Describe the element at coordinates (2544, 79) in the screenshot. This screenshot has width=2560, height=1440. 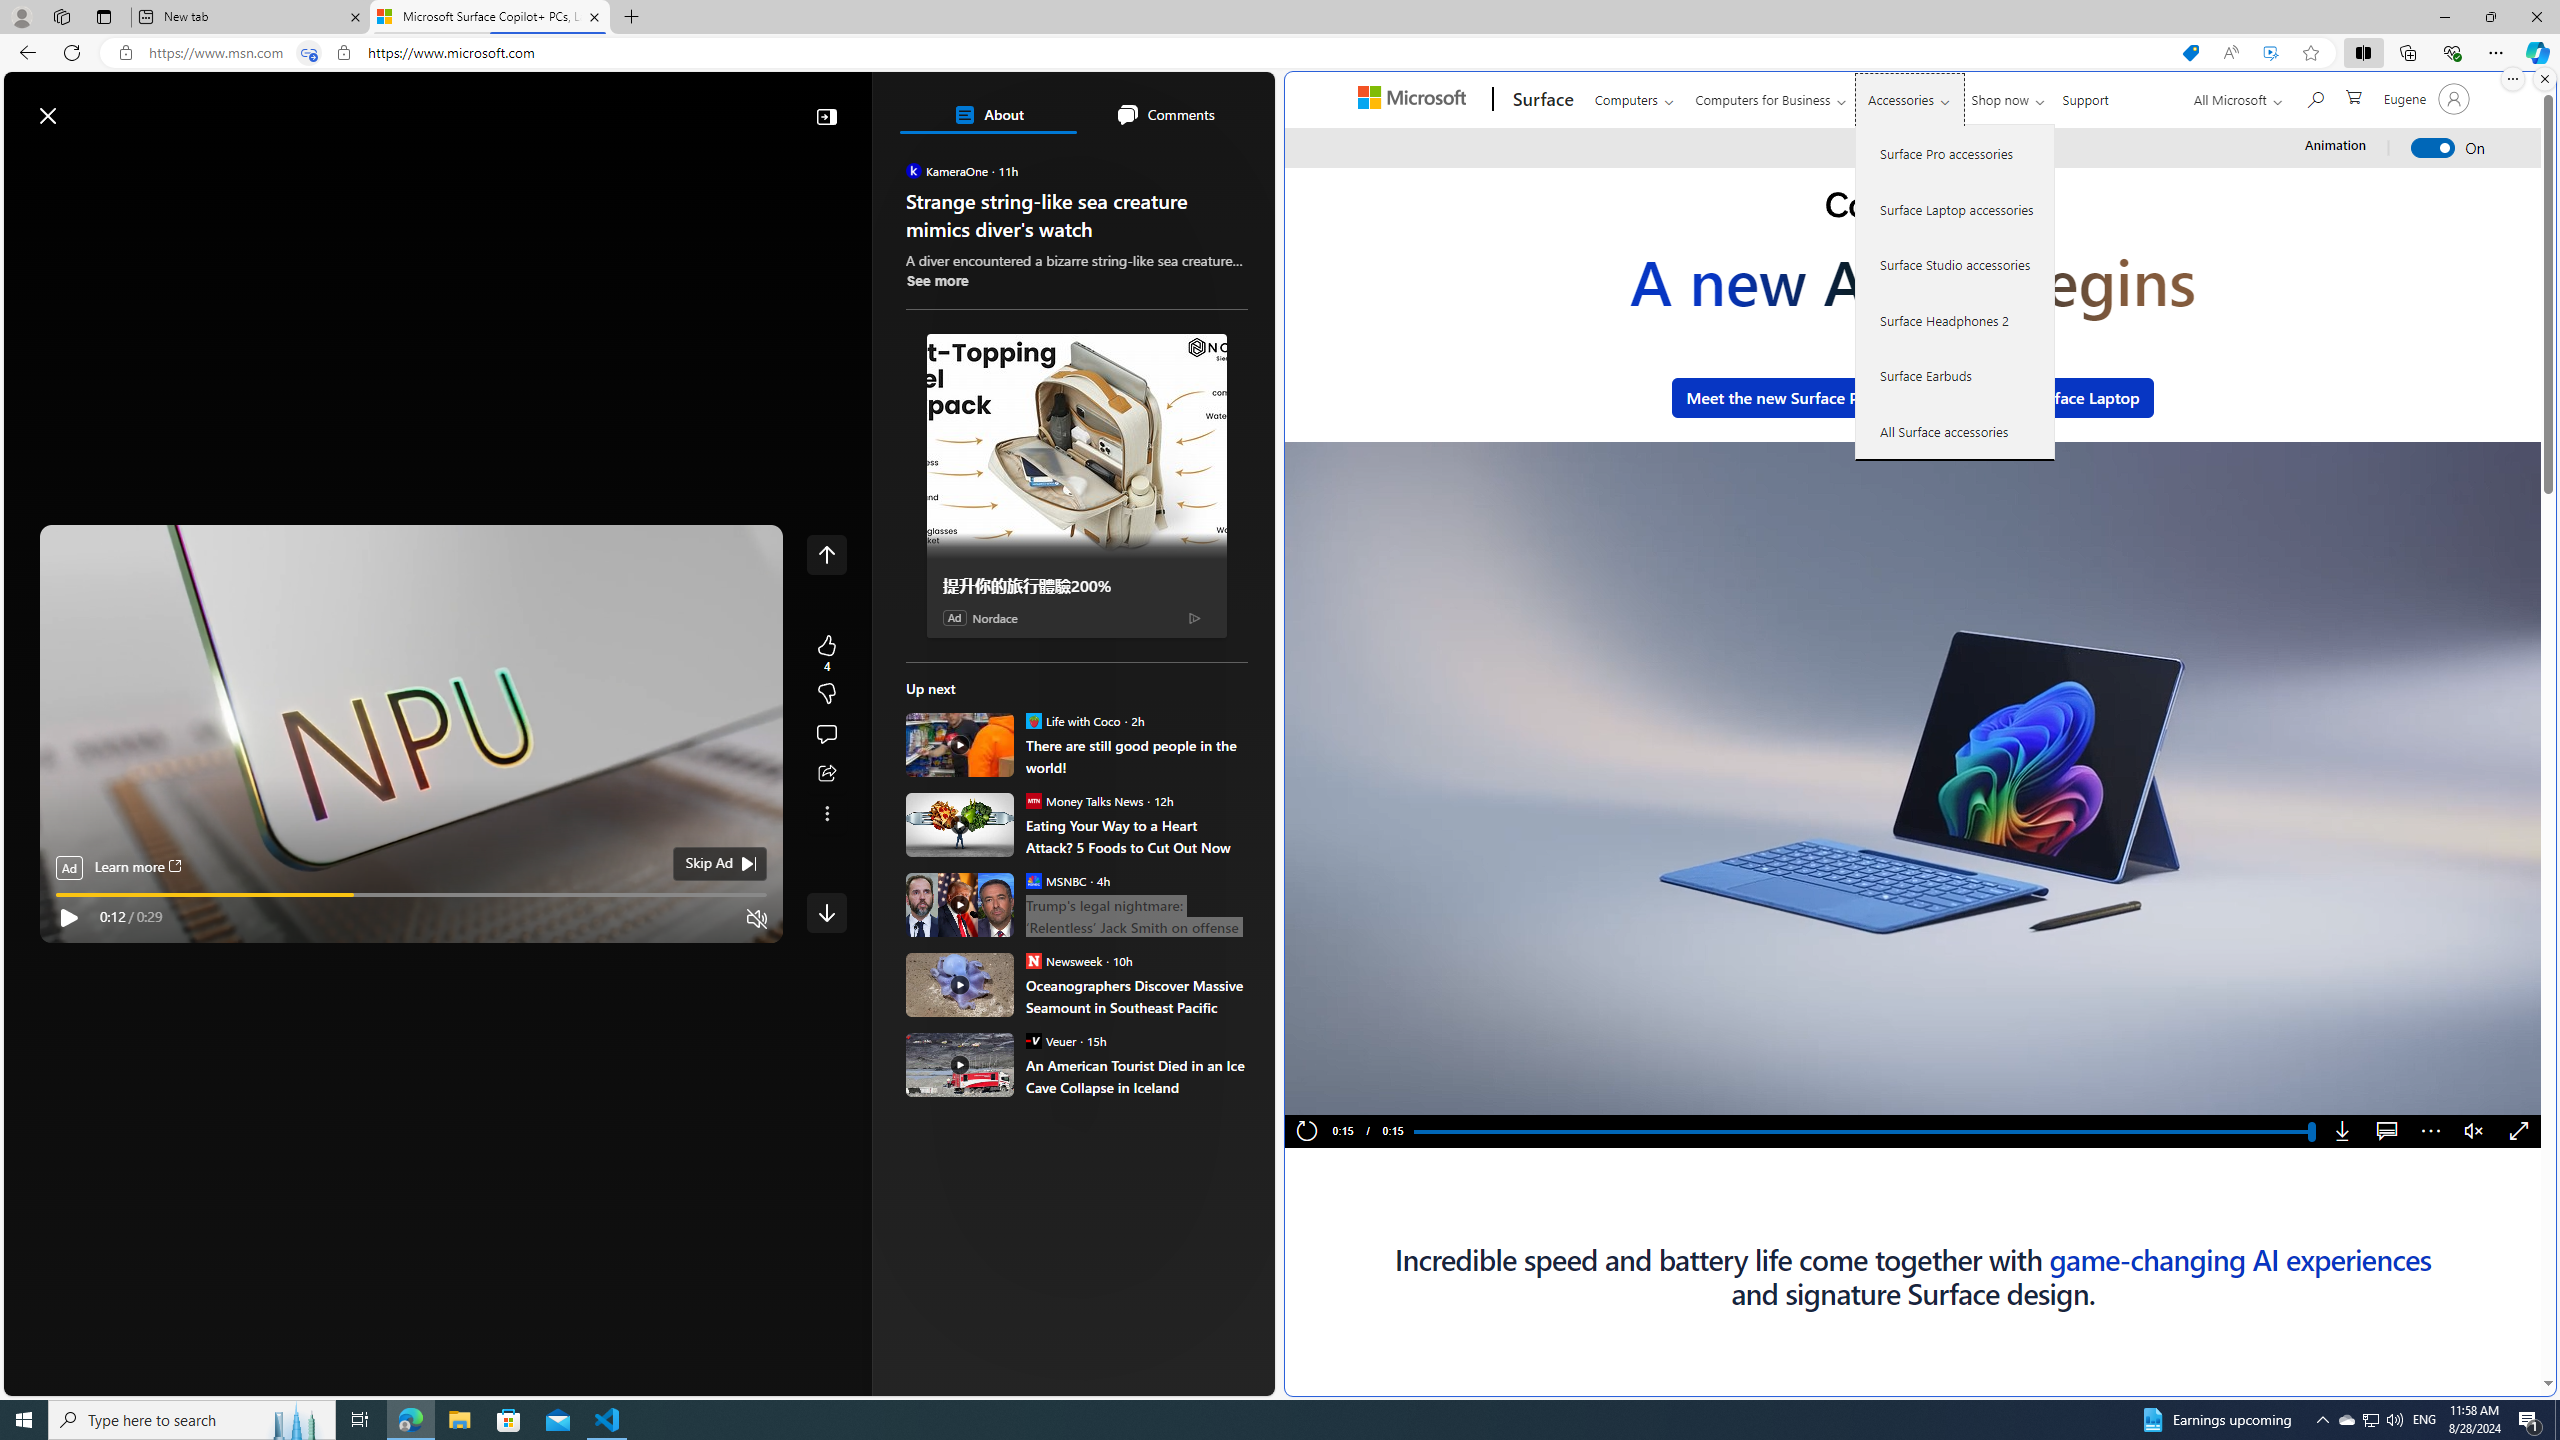
I see `Close split screen.` at that location.